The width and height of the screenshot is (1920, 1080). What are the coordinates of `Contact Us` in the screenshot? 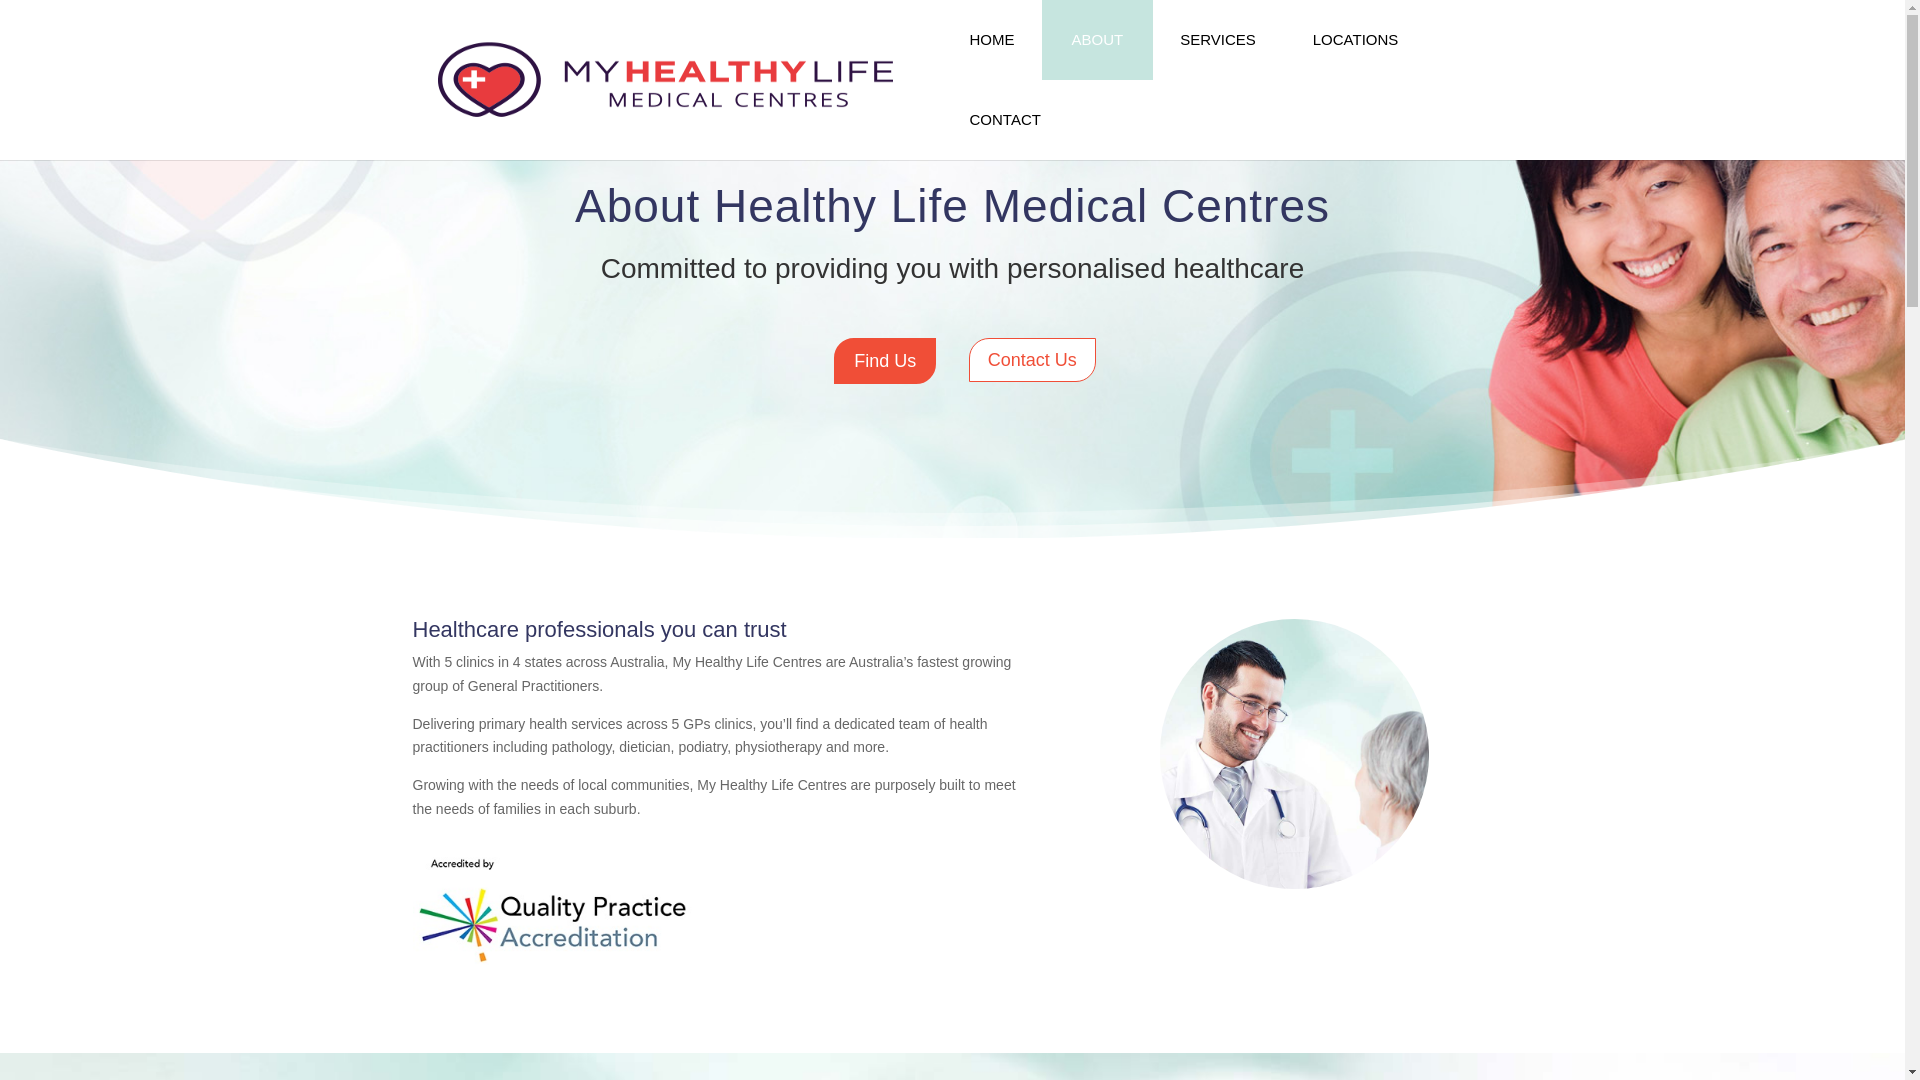 It's located at (1032, 360).